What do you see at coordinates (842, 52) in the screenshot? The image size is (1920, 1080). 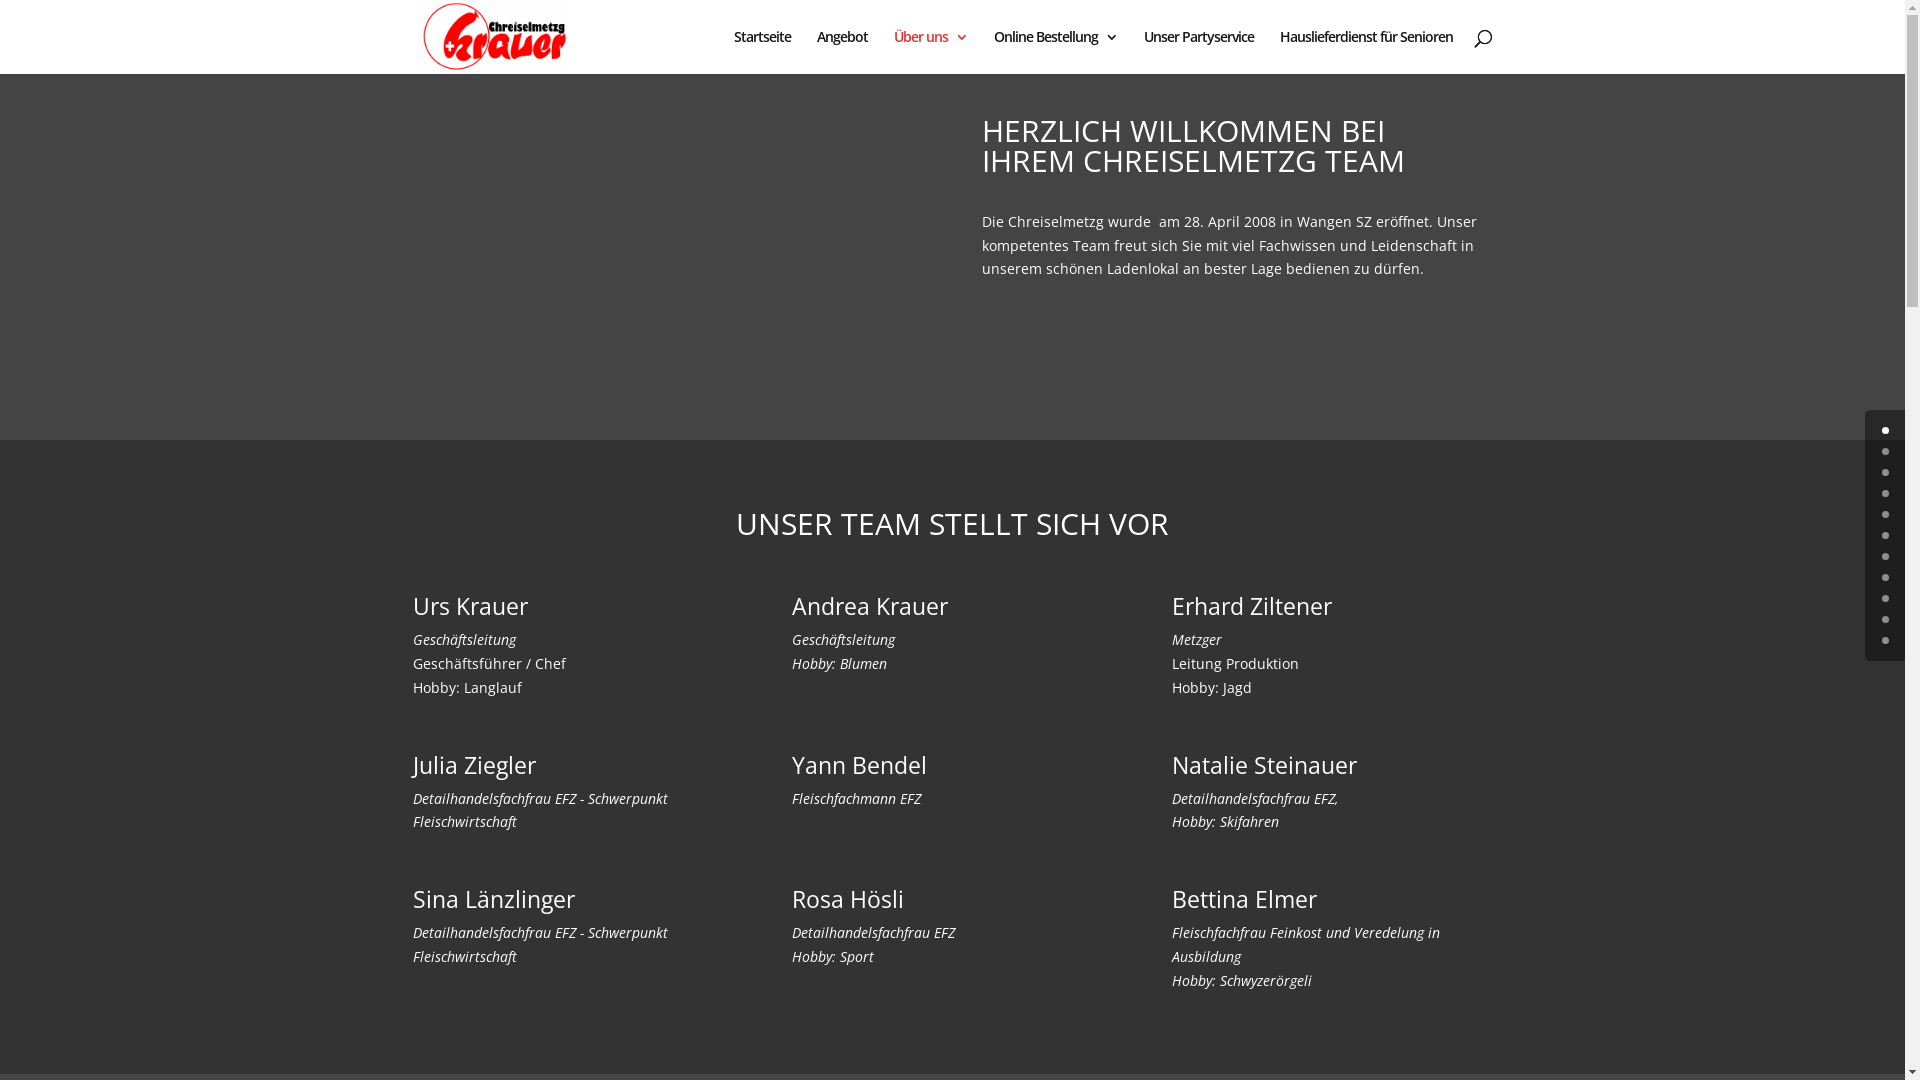 I see `Angebot` at bounding box center [842, 52].